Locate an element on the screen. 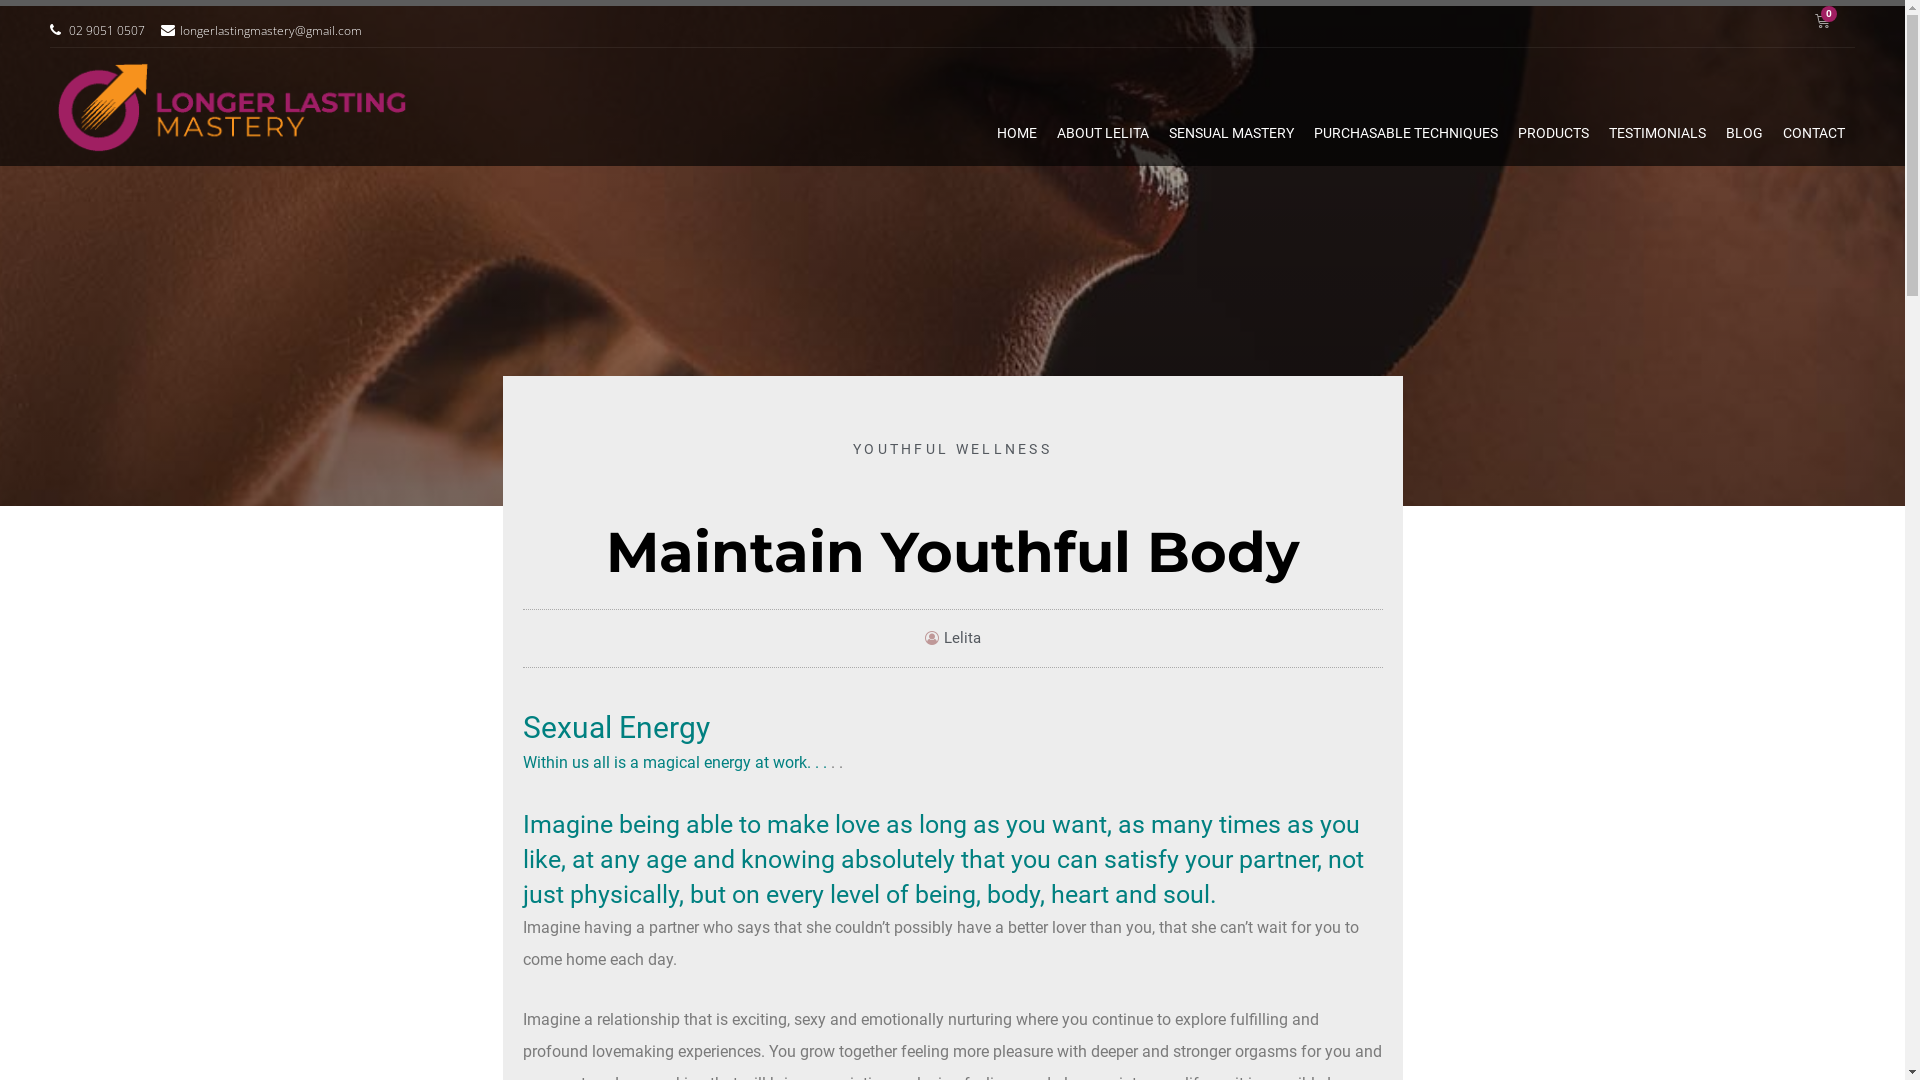 The height and width of the screenshot is (1080, 1920). CONTACT is located at coordinates (1814, 132).